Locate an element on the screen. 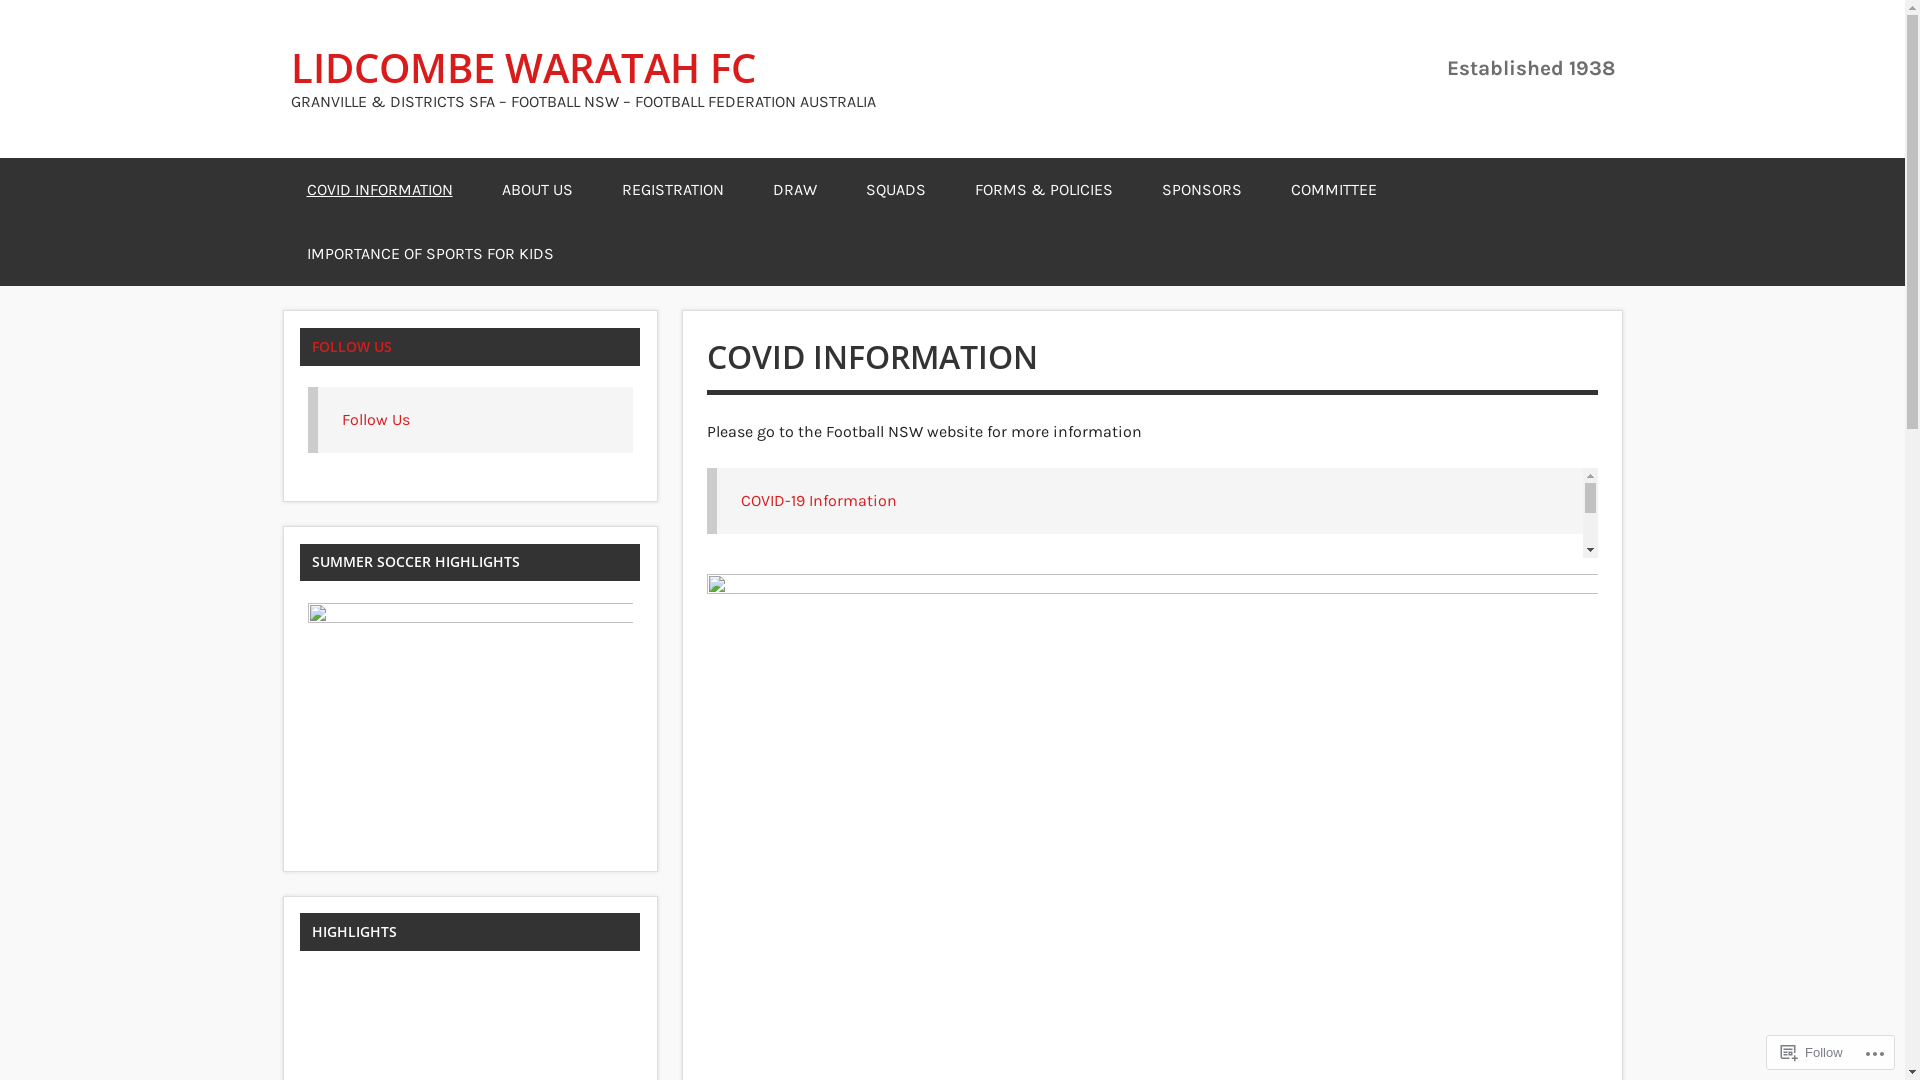  COVID-19 Information is located at coordinates (819, 500).